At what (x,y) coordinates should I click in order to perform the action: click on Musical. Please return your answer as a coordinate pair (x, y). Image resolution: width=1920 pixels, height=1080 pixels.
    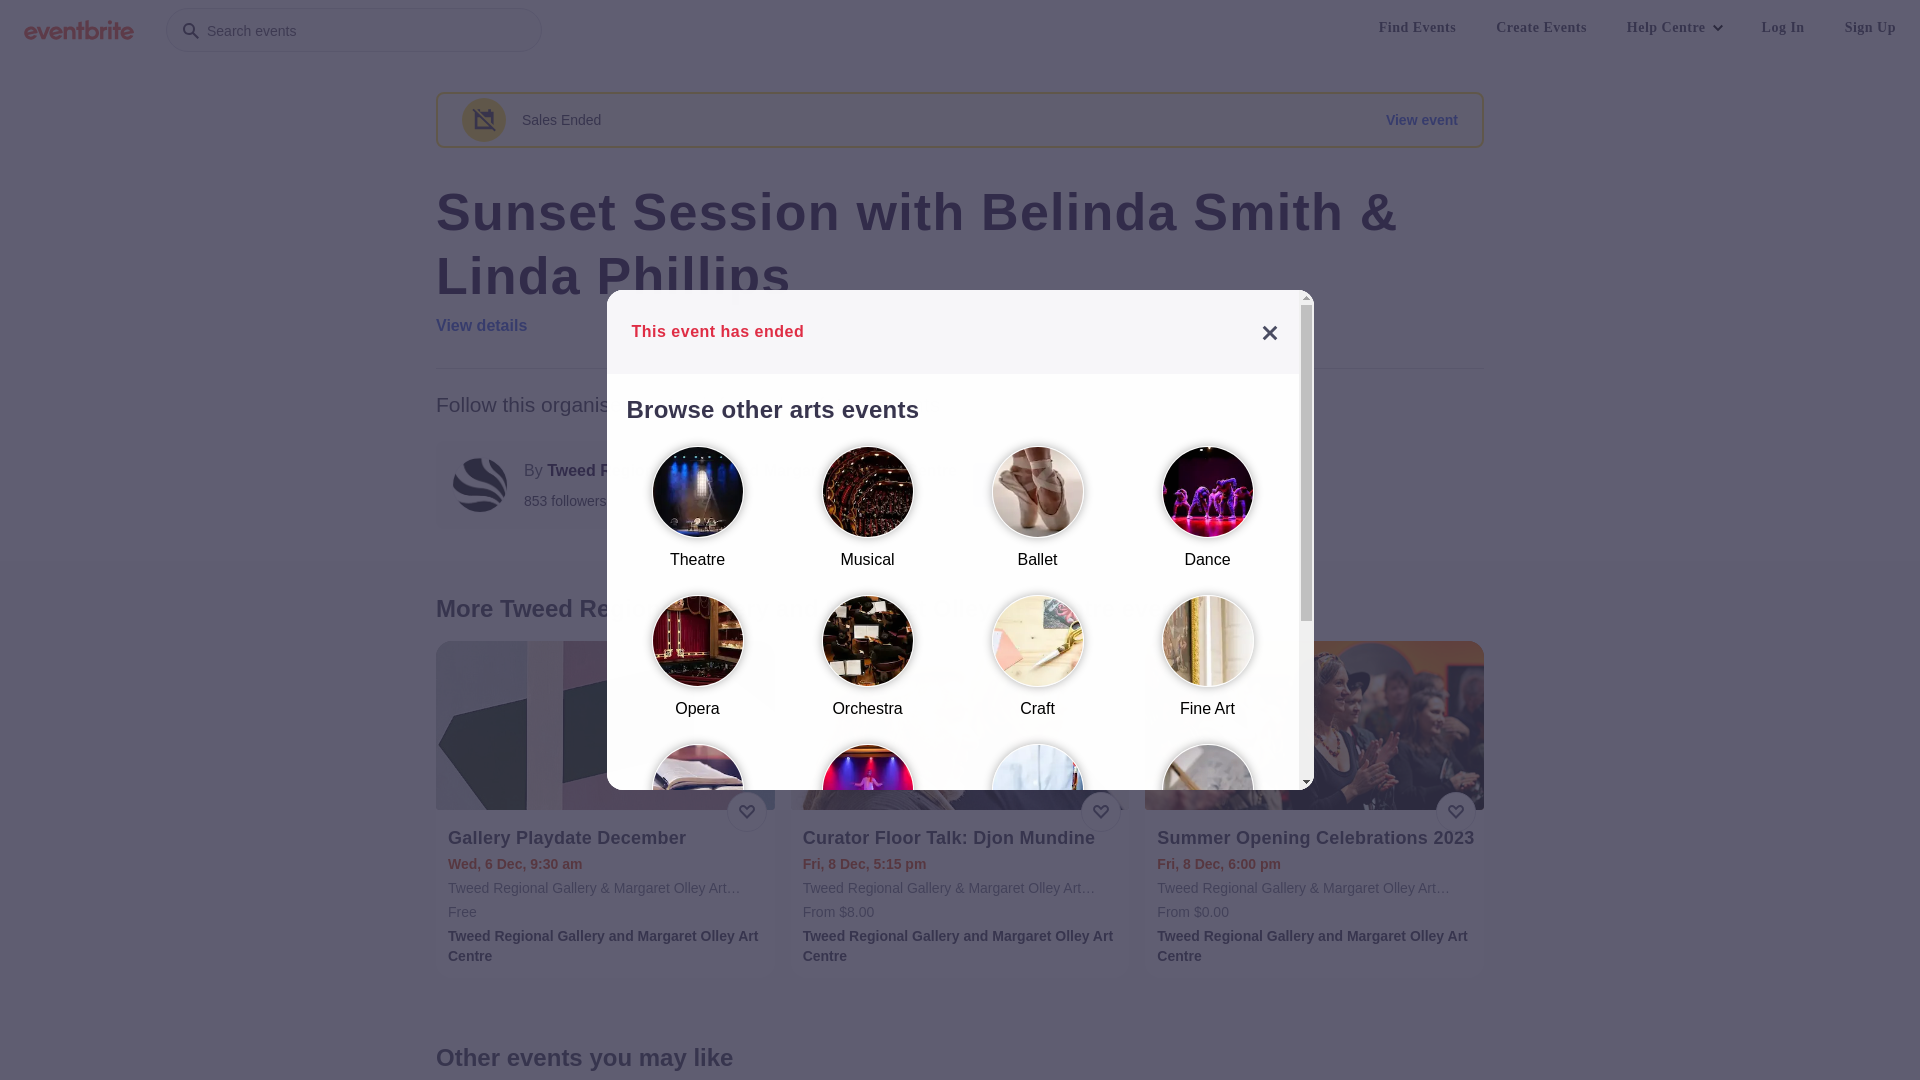
    Looking at the image, I should click on (867, 516).